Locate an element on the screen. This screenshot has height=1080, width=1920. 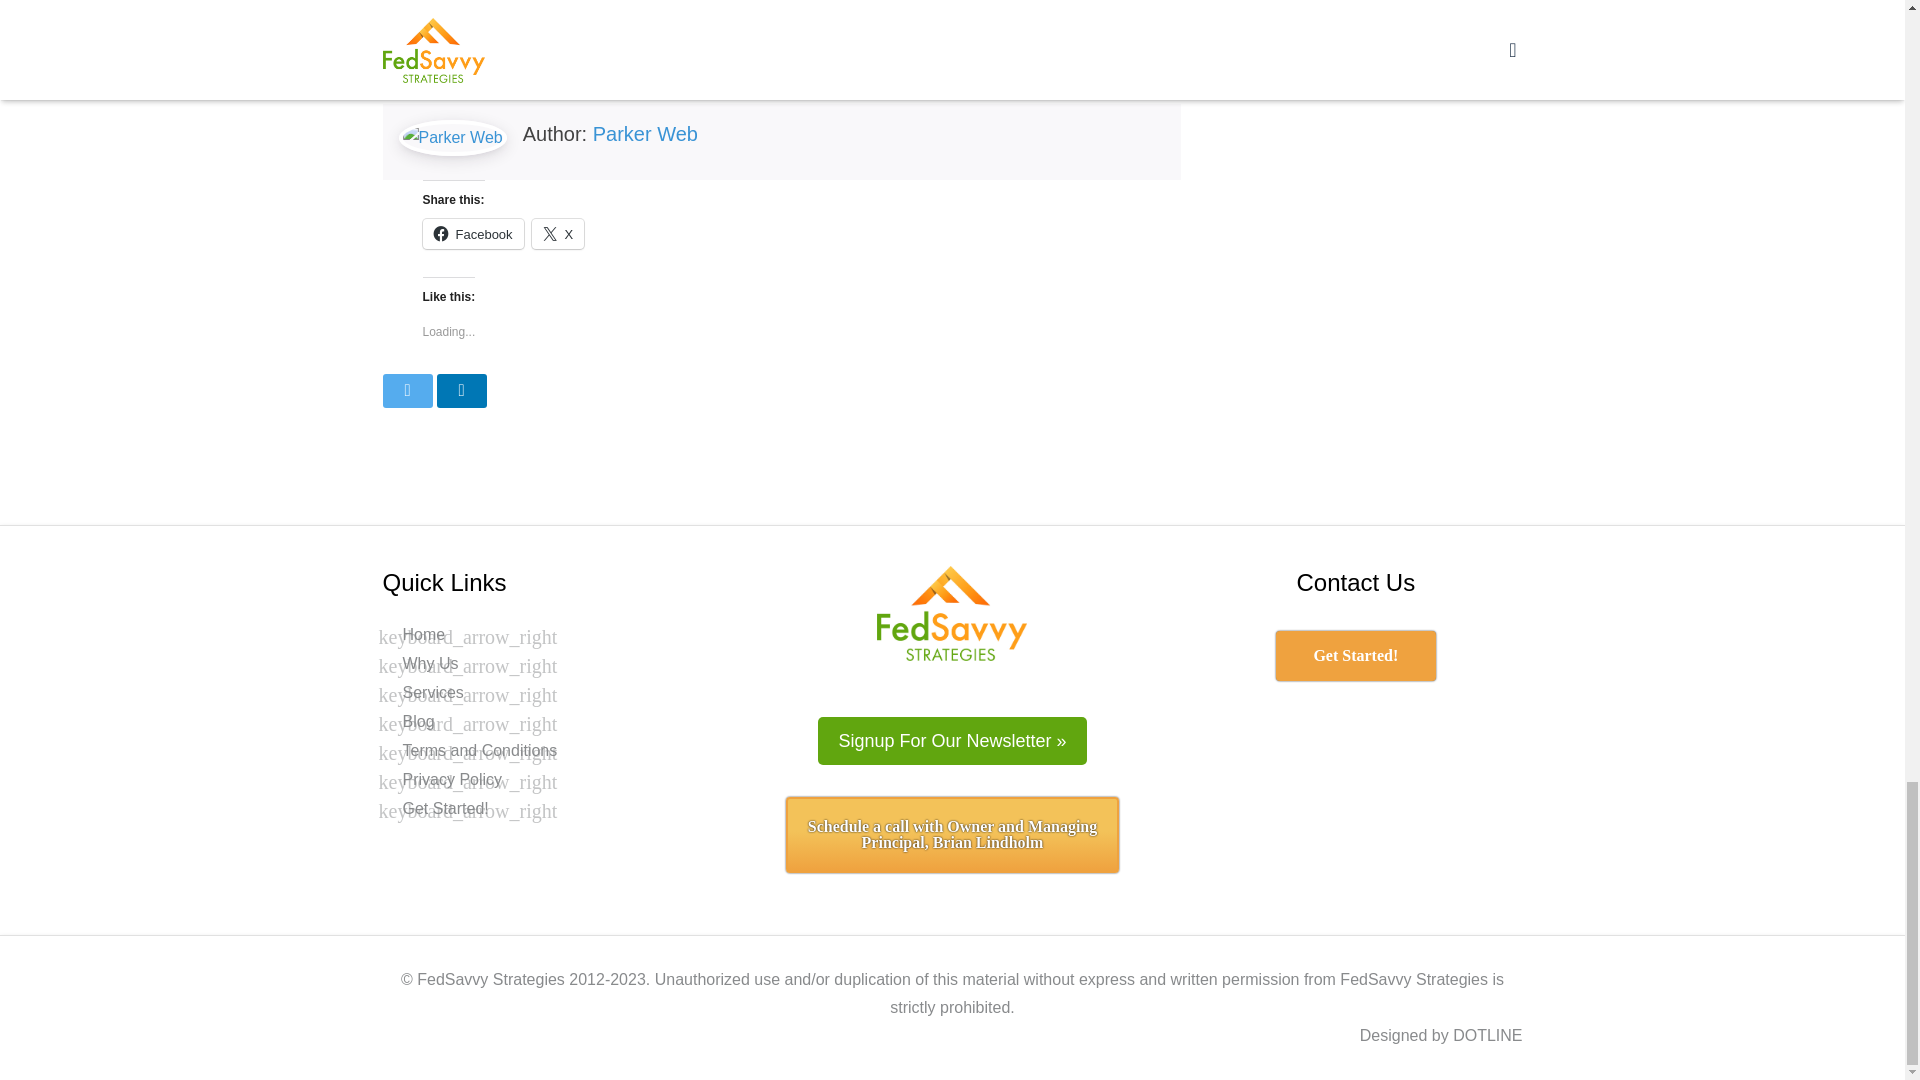
Tweet this is located at coordinates (407, 390).